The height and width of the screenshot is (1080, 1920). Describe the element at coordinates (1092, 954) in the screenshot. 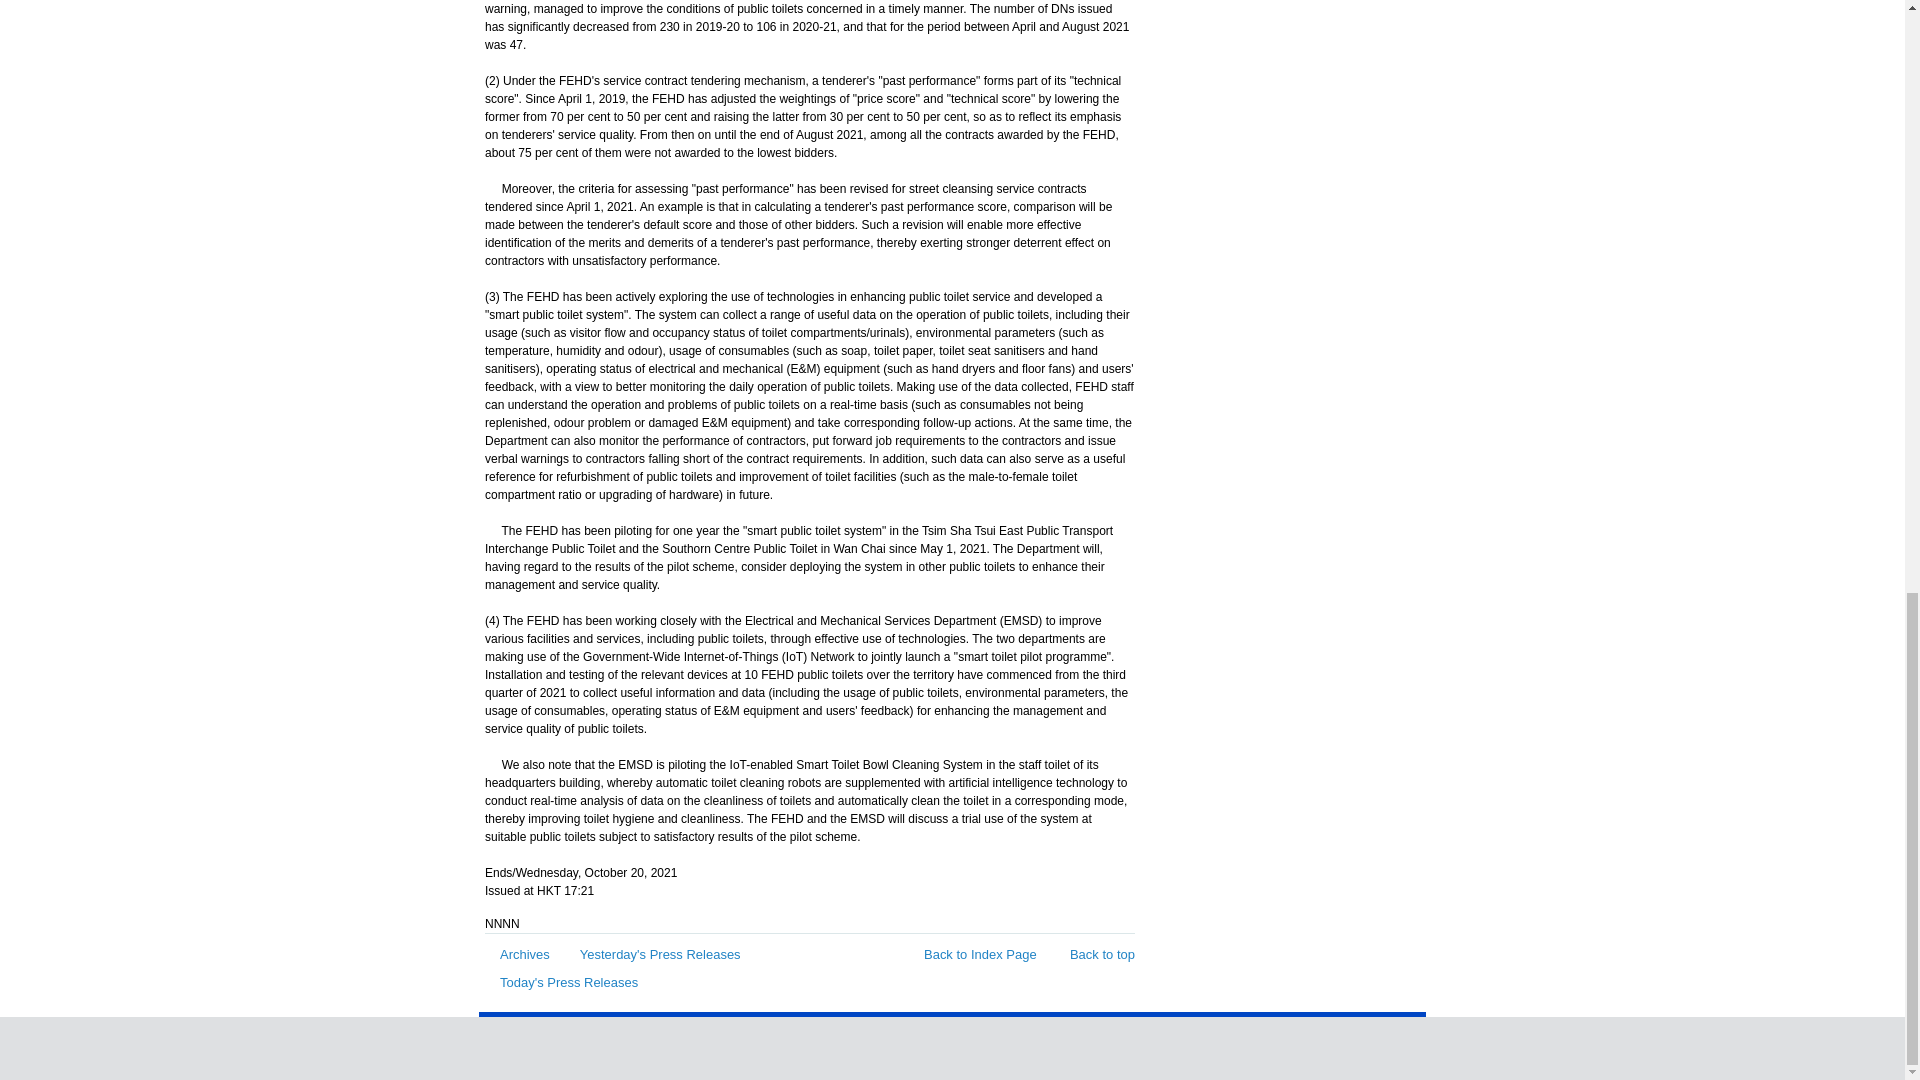

I see `Back to top` at that location.